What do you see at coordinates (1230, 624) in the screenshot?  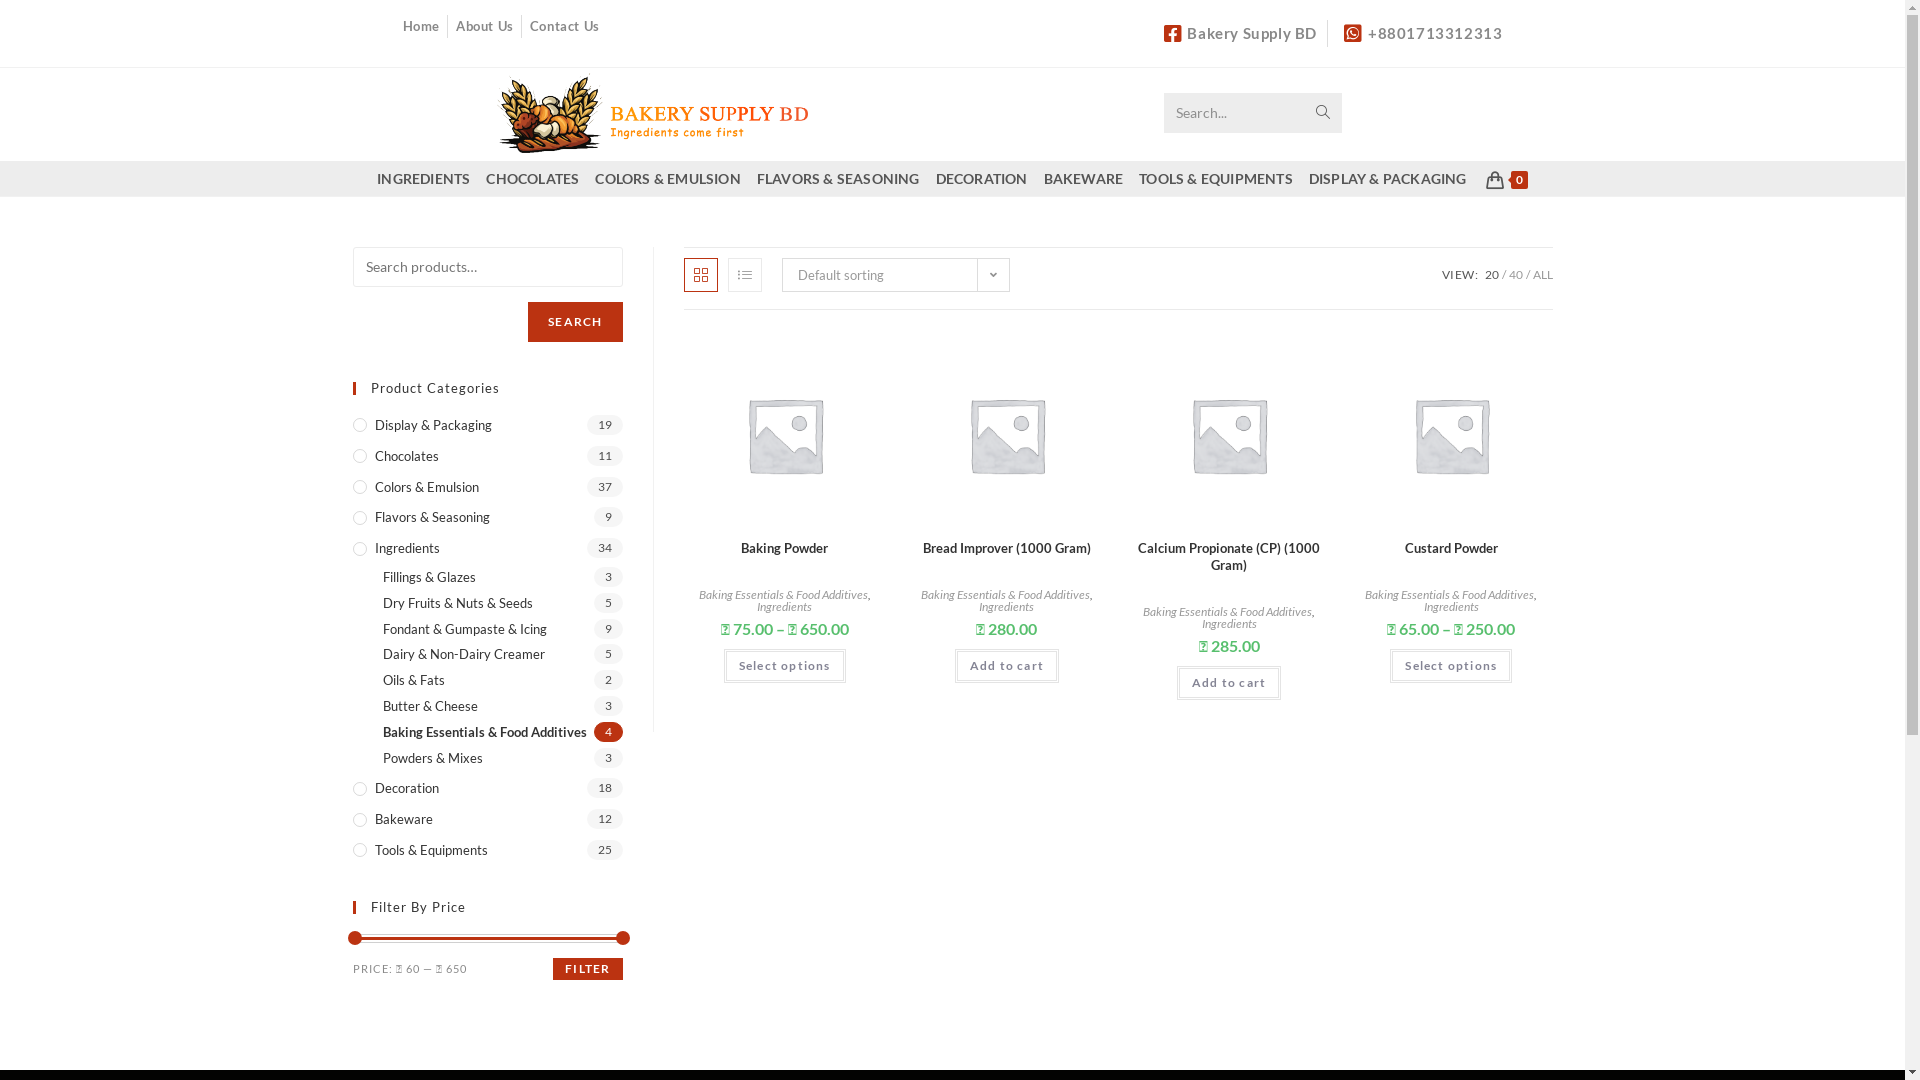 I see `Ingredients` at bounding box center [1230, 624].